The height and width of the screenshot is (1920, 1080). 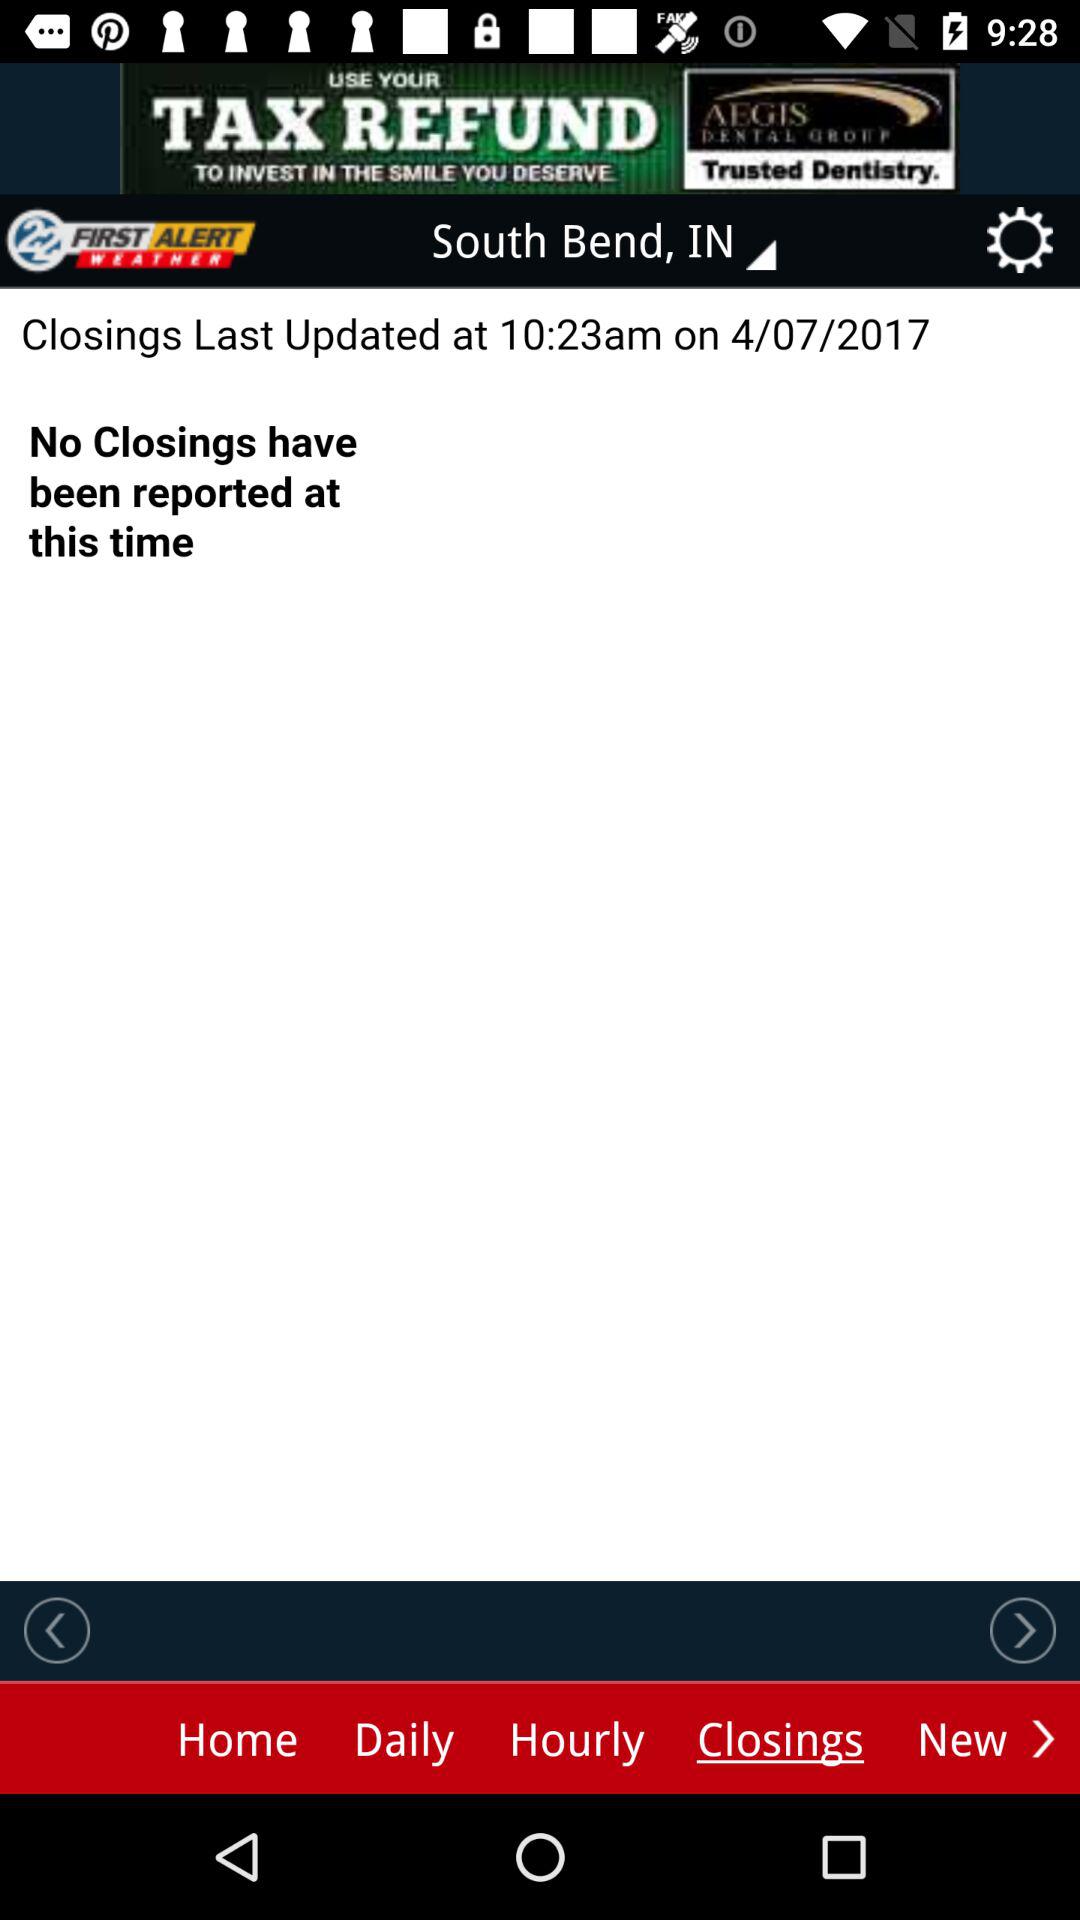 What do you see at coordinates (57, 1630) in the screenshot?
I see `go back` at bounding box center [57, 1630].